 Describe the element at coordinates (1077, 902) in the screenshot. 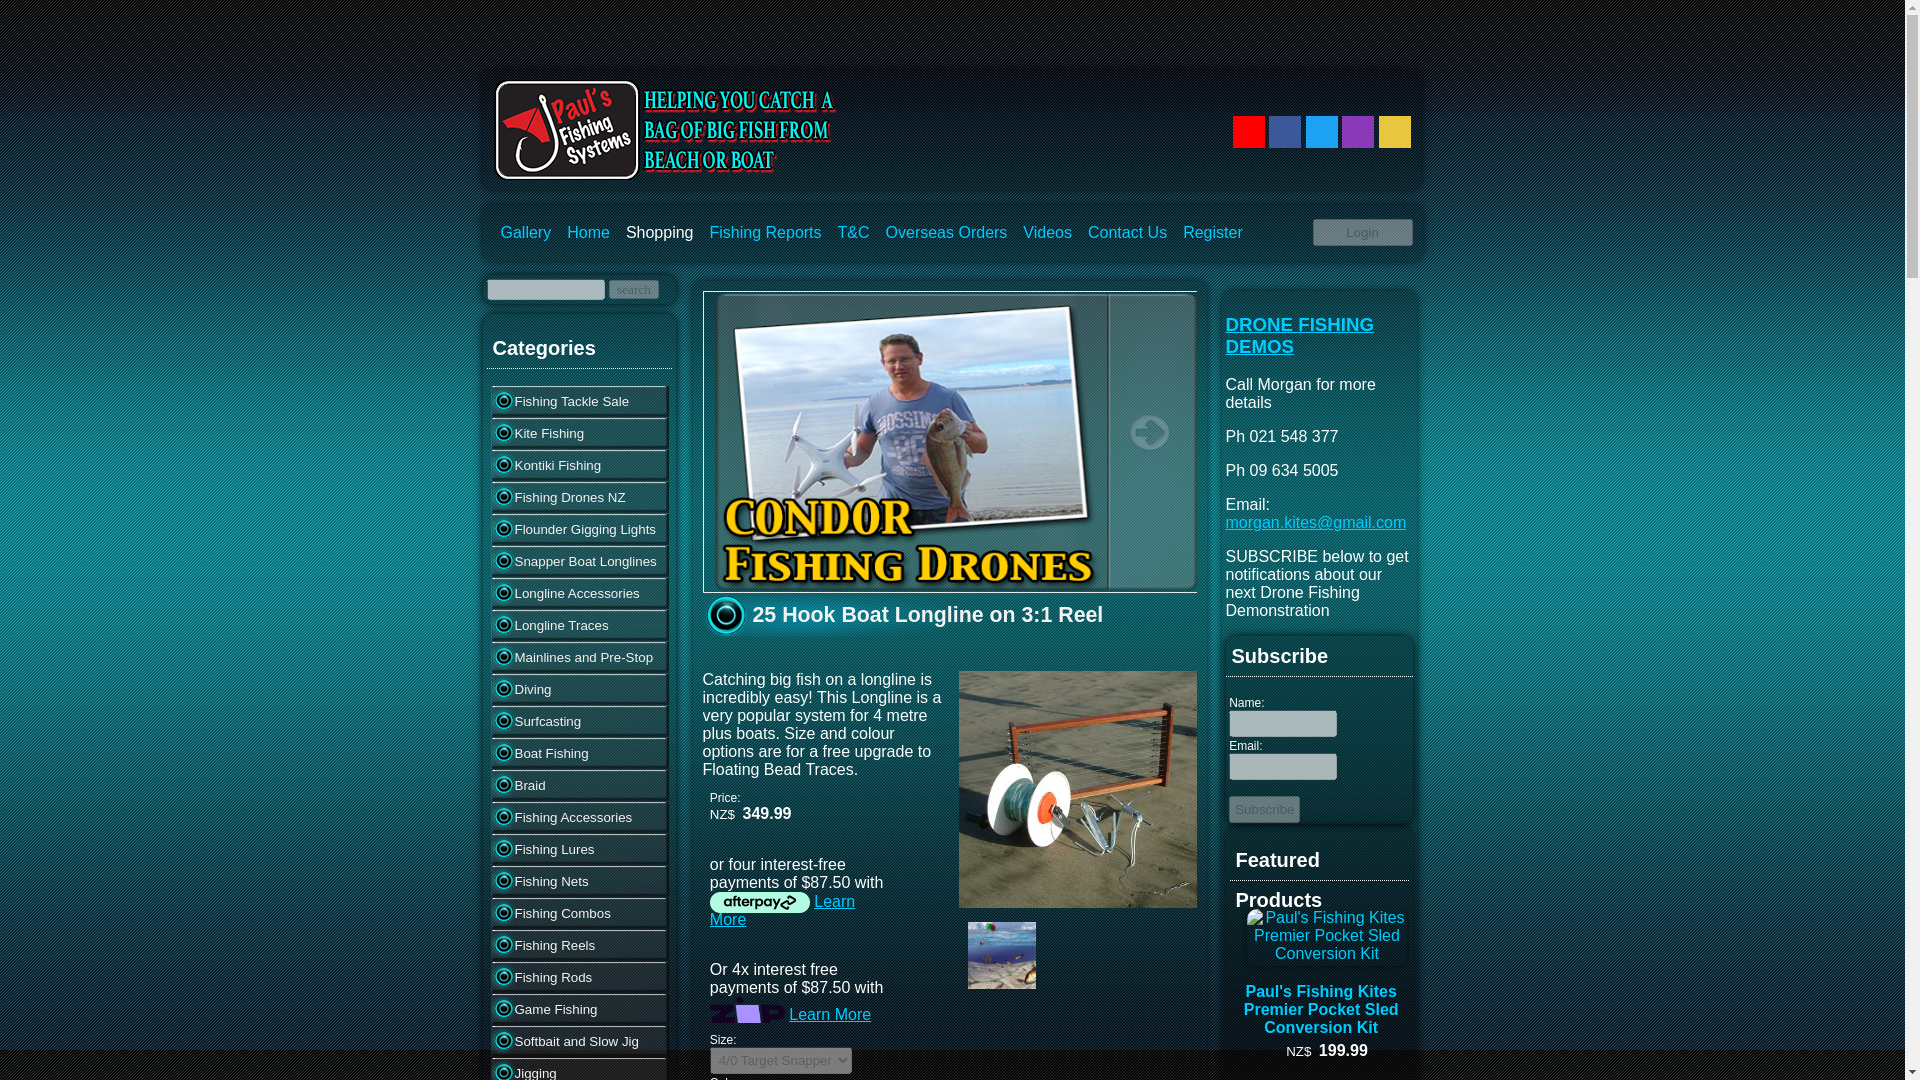

I see `25 Hook Boat Longline on 3:1 Reel` at that location.